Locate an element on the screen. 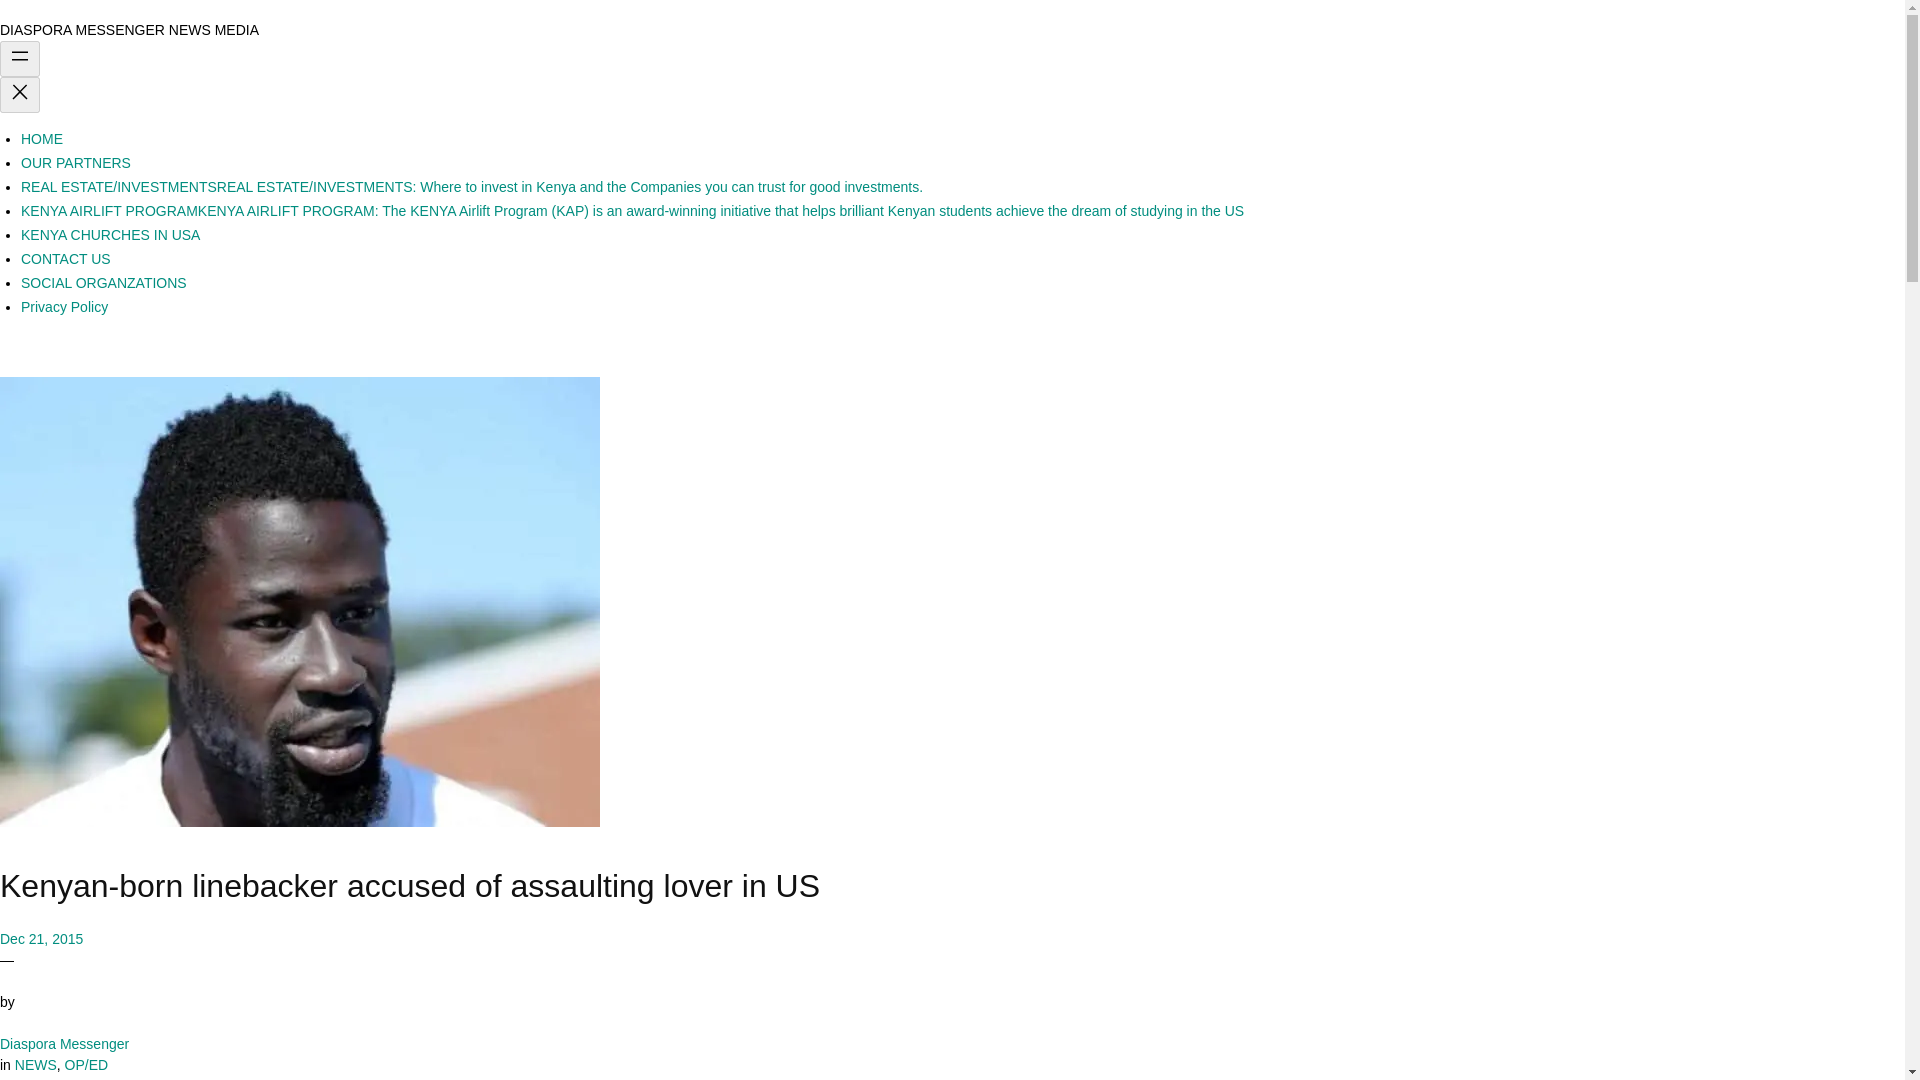  HOME is located at coordinates (42, 138).